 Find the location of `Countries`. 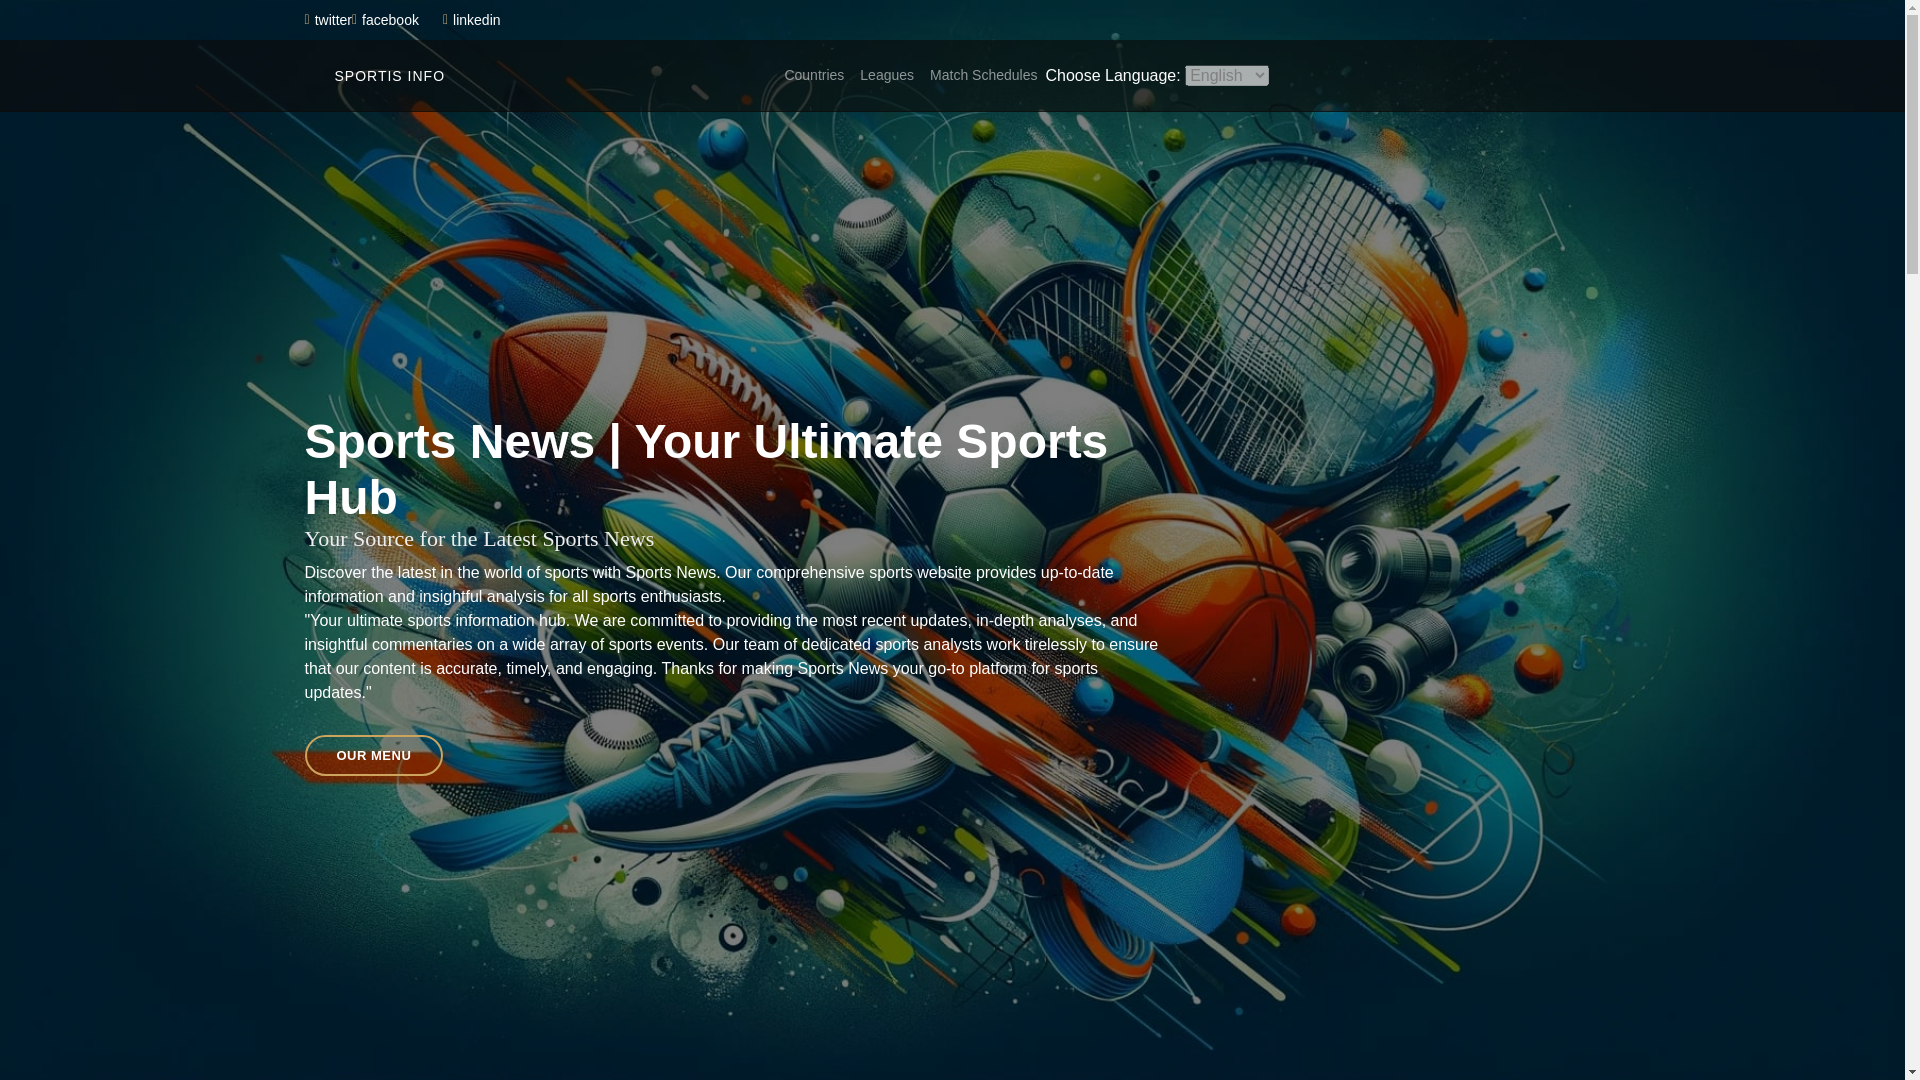

Countries is located at coordinates (814, 76).